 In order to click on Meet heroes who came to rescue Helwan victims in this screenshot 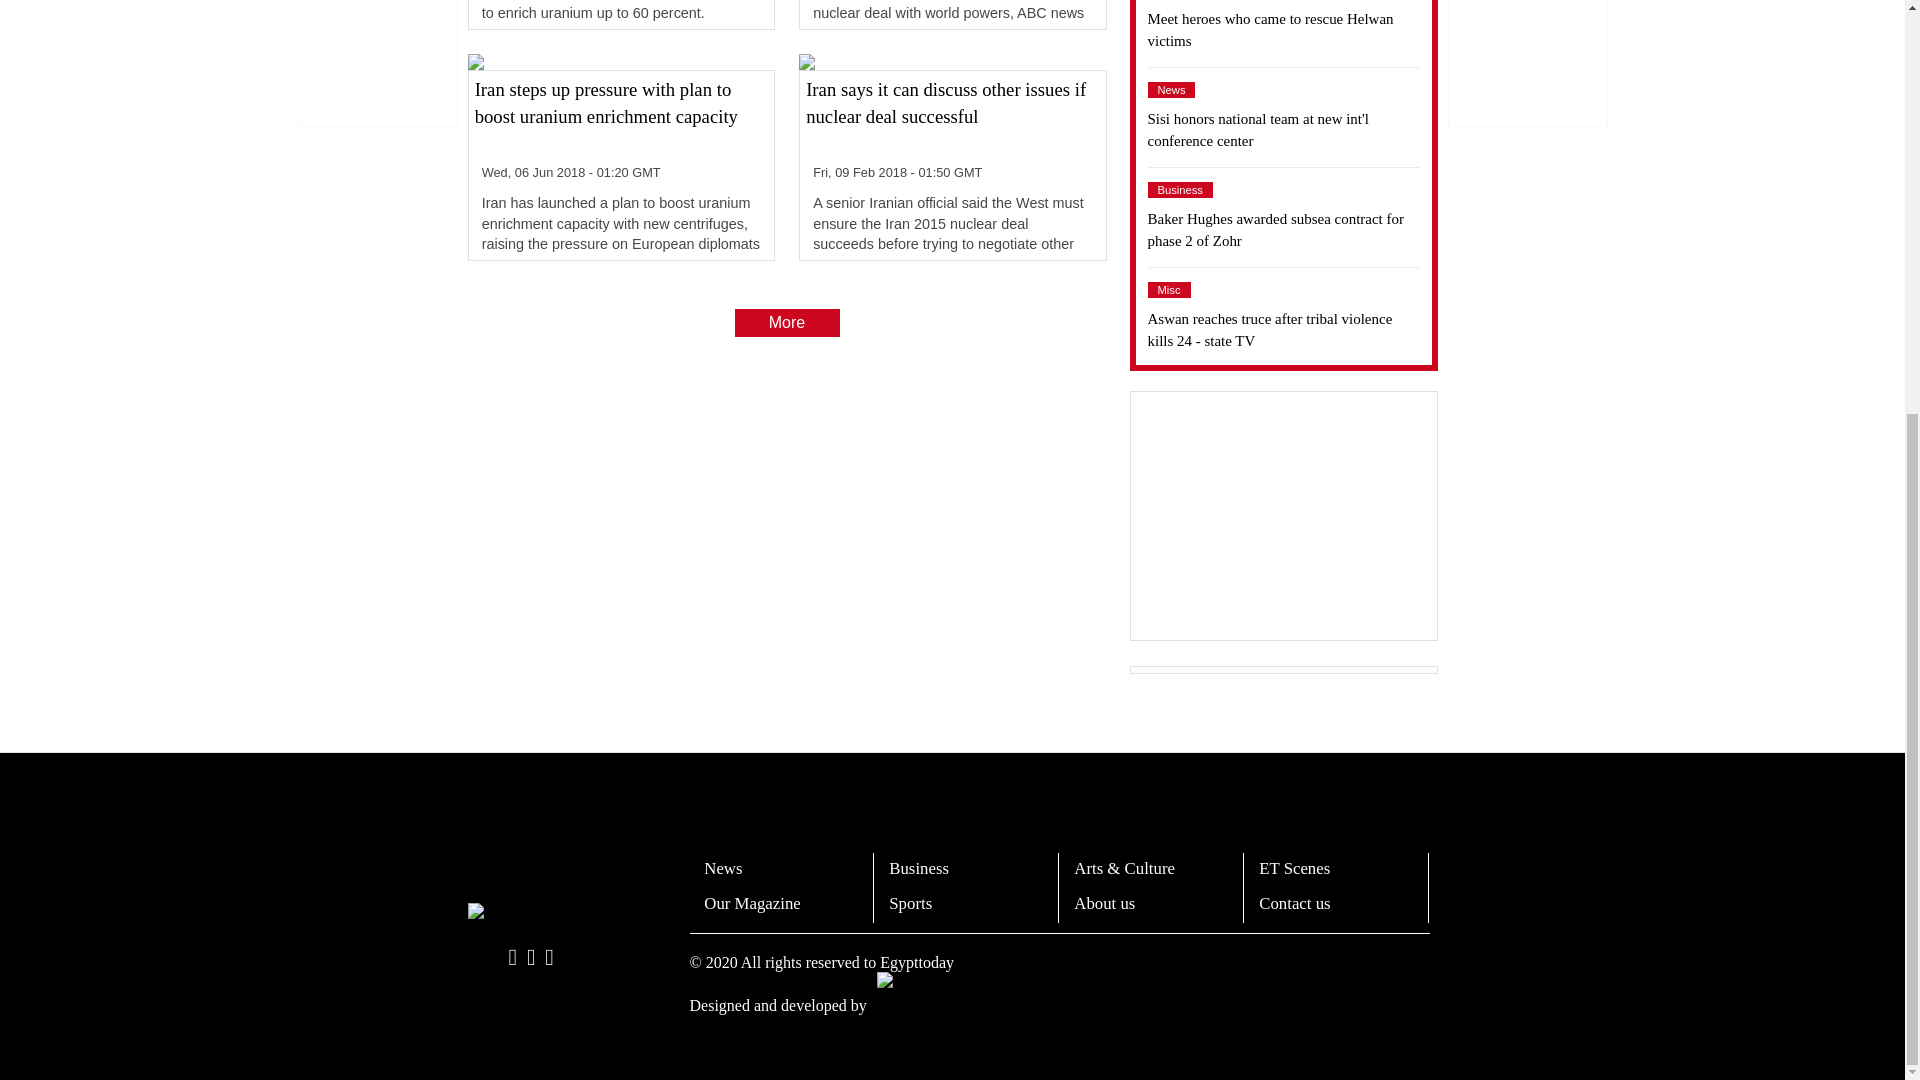, I will do `click(1284, 30)`.